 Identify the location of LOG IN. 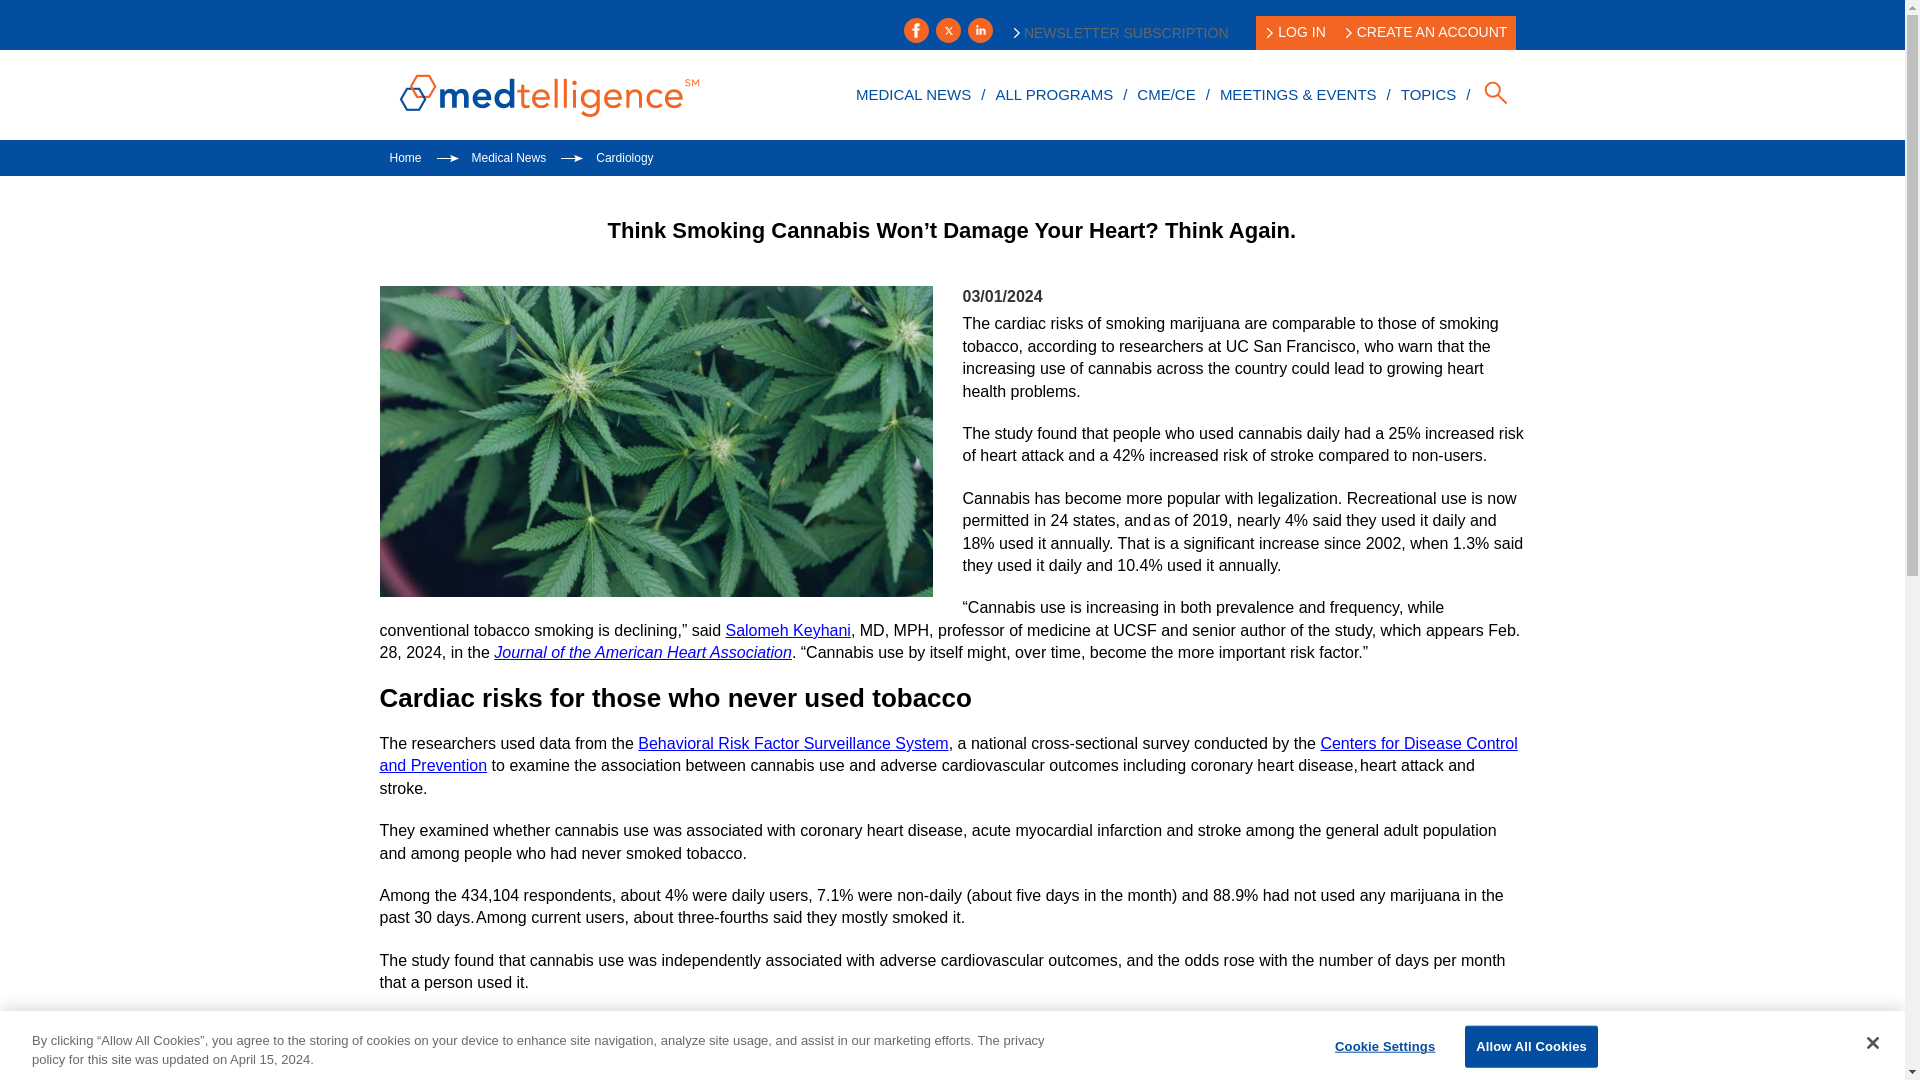
(1296, 32).